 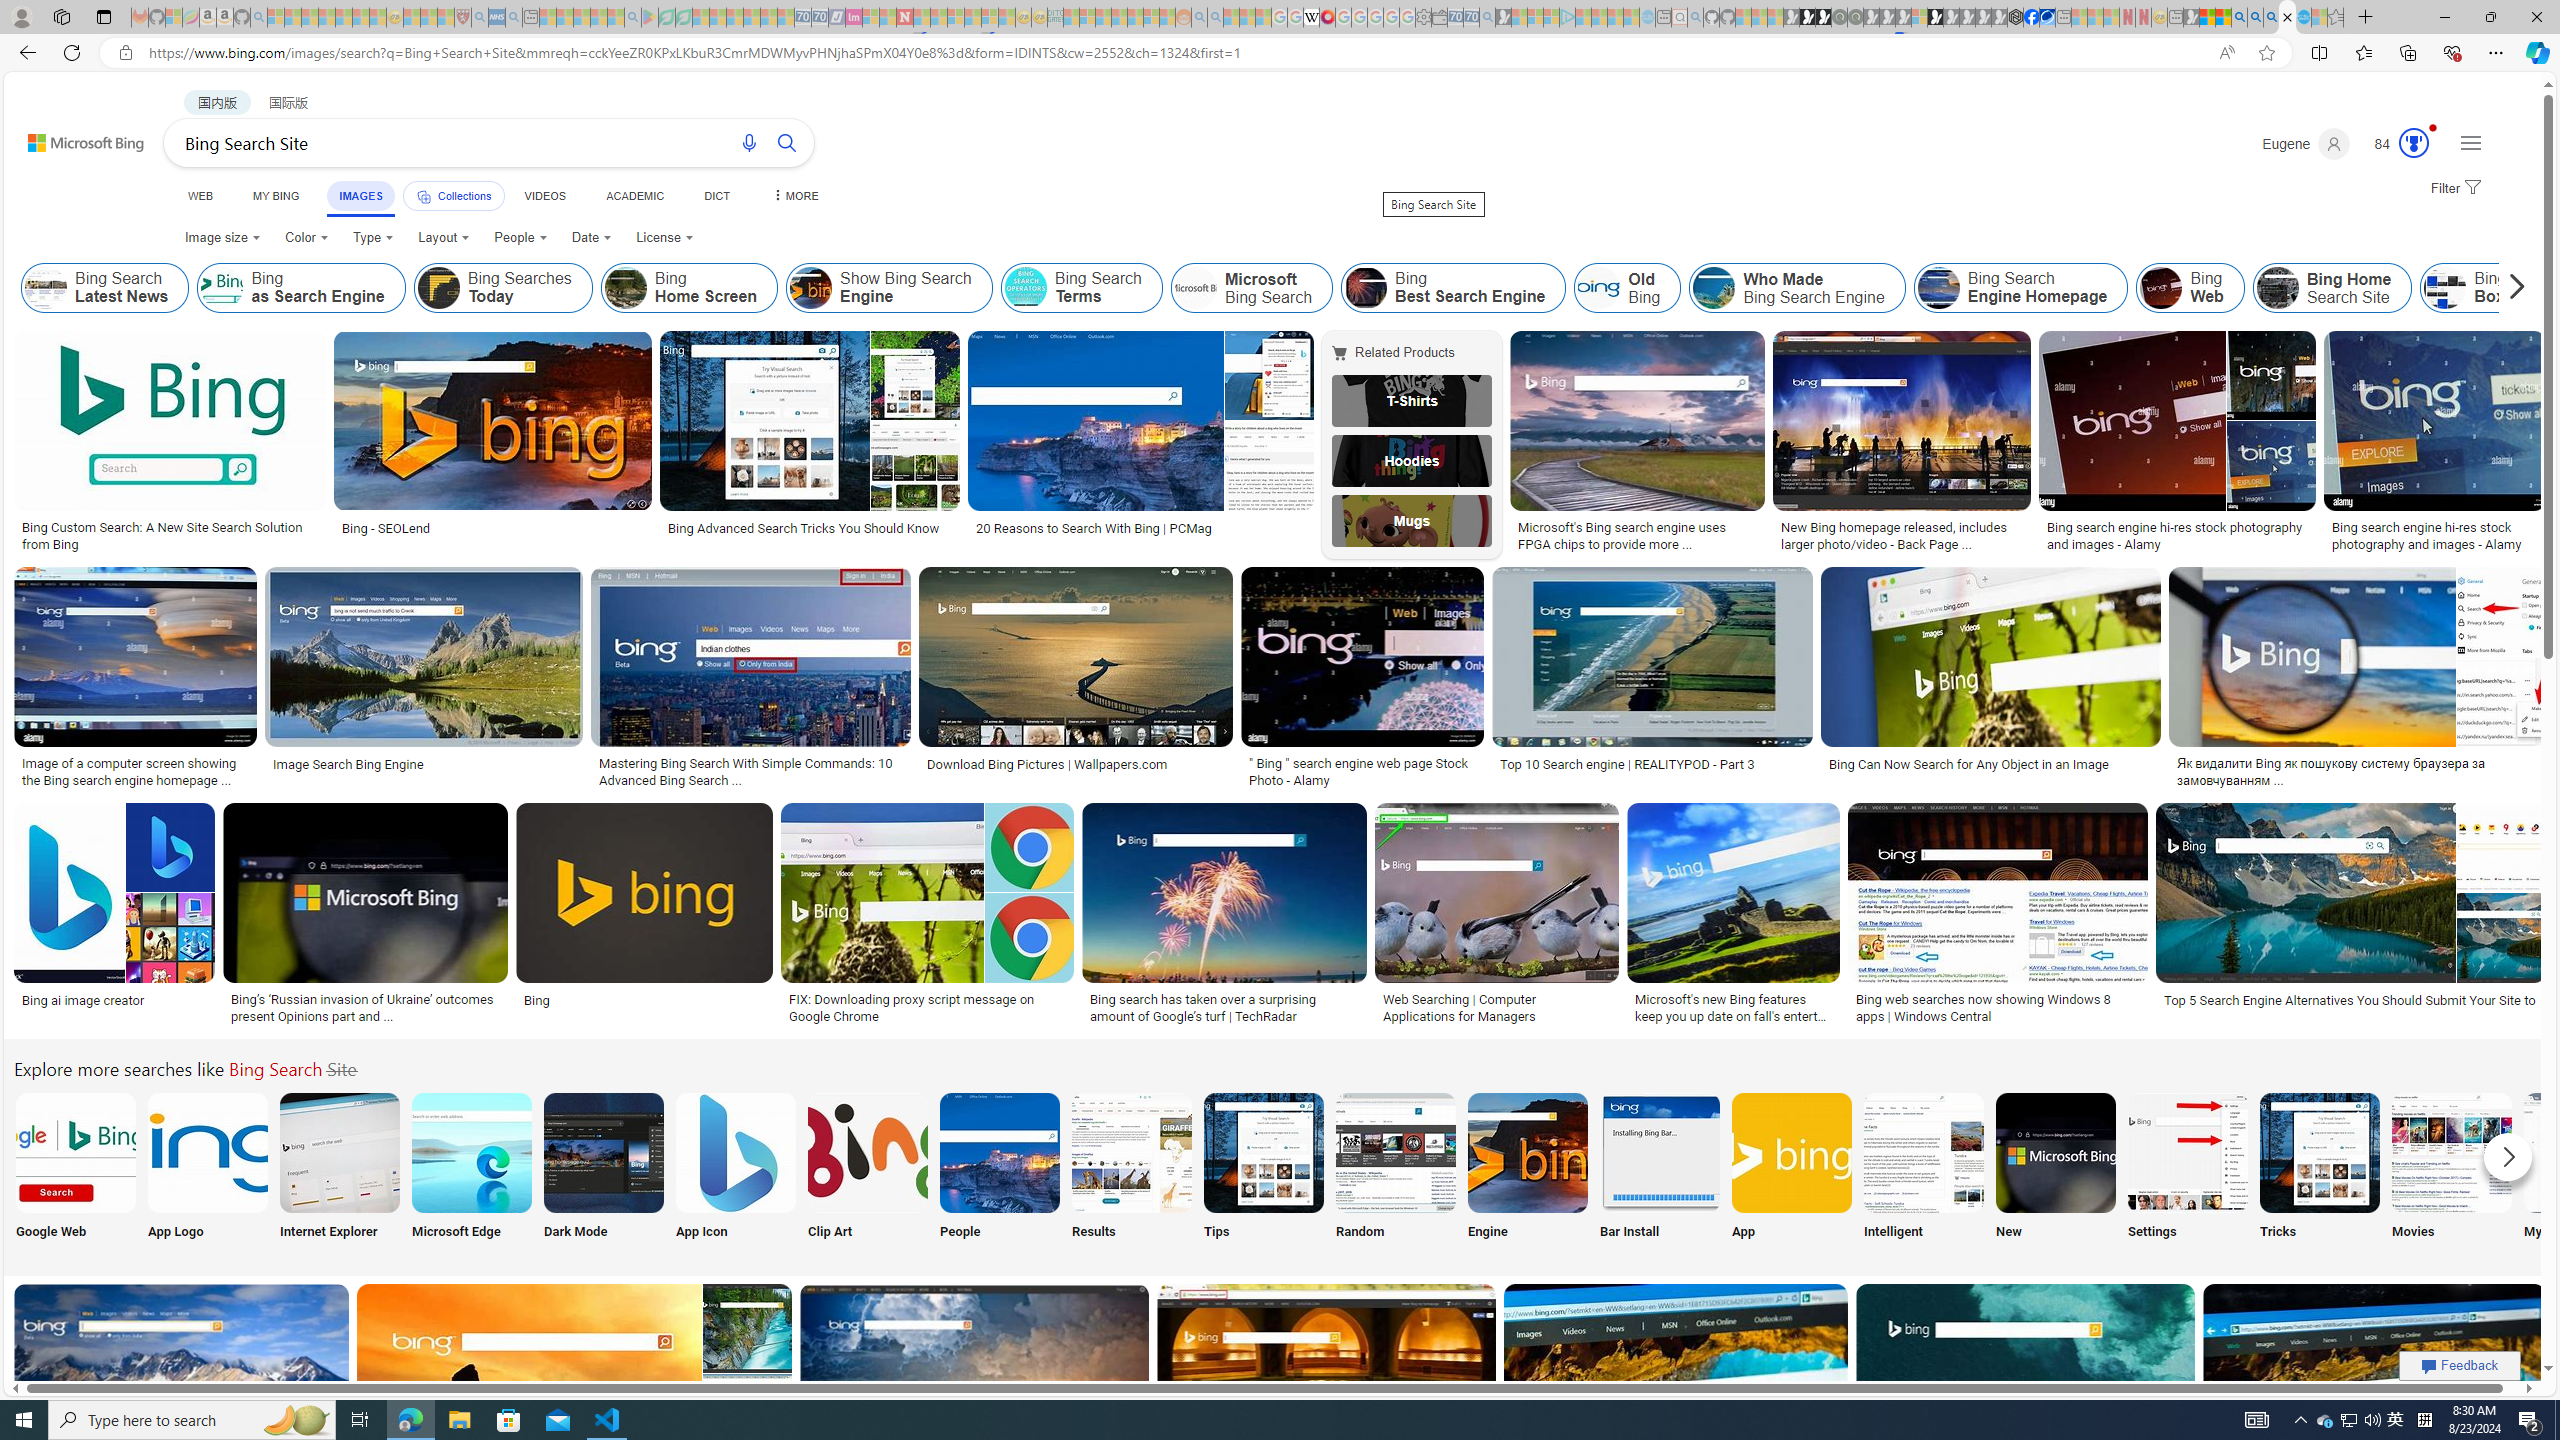 I want to click on Top 10 Search engine | REALITYPOD - Part 3, so click(x=1652, y=764).